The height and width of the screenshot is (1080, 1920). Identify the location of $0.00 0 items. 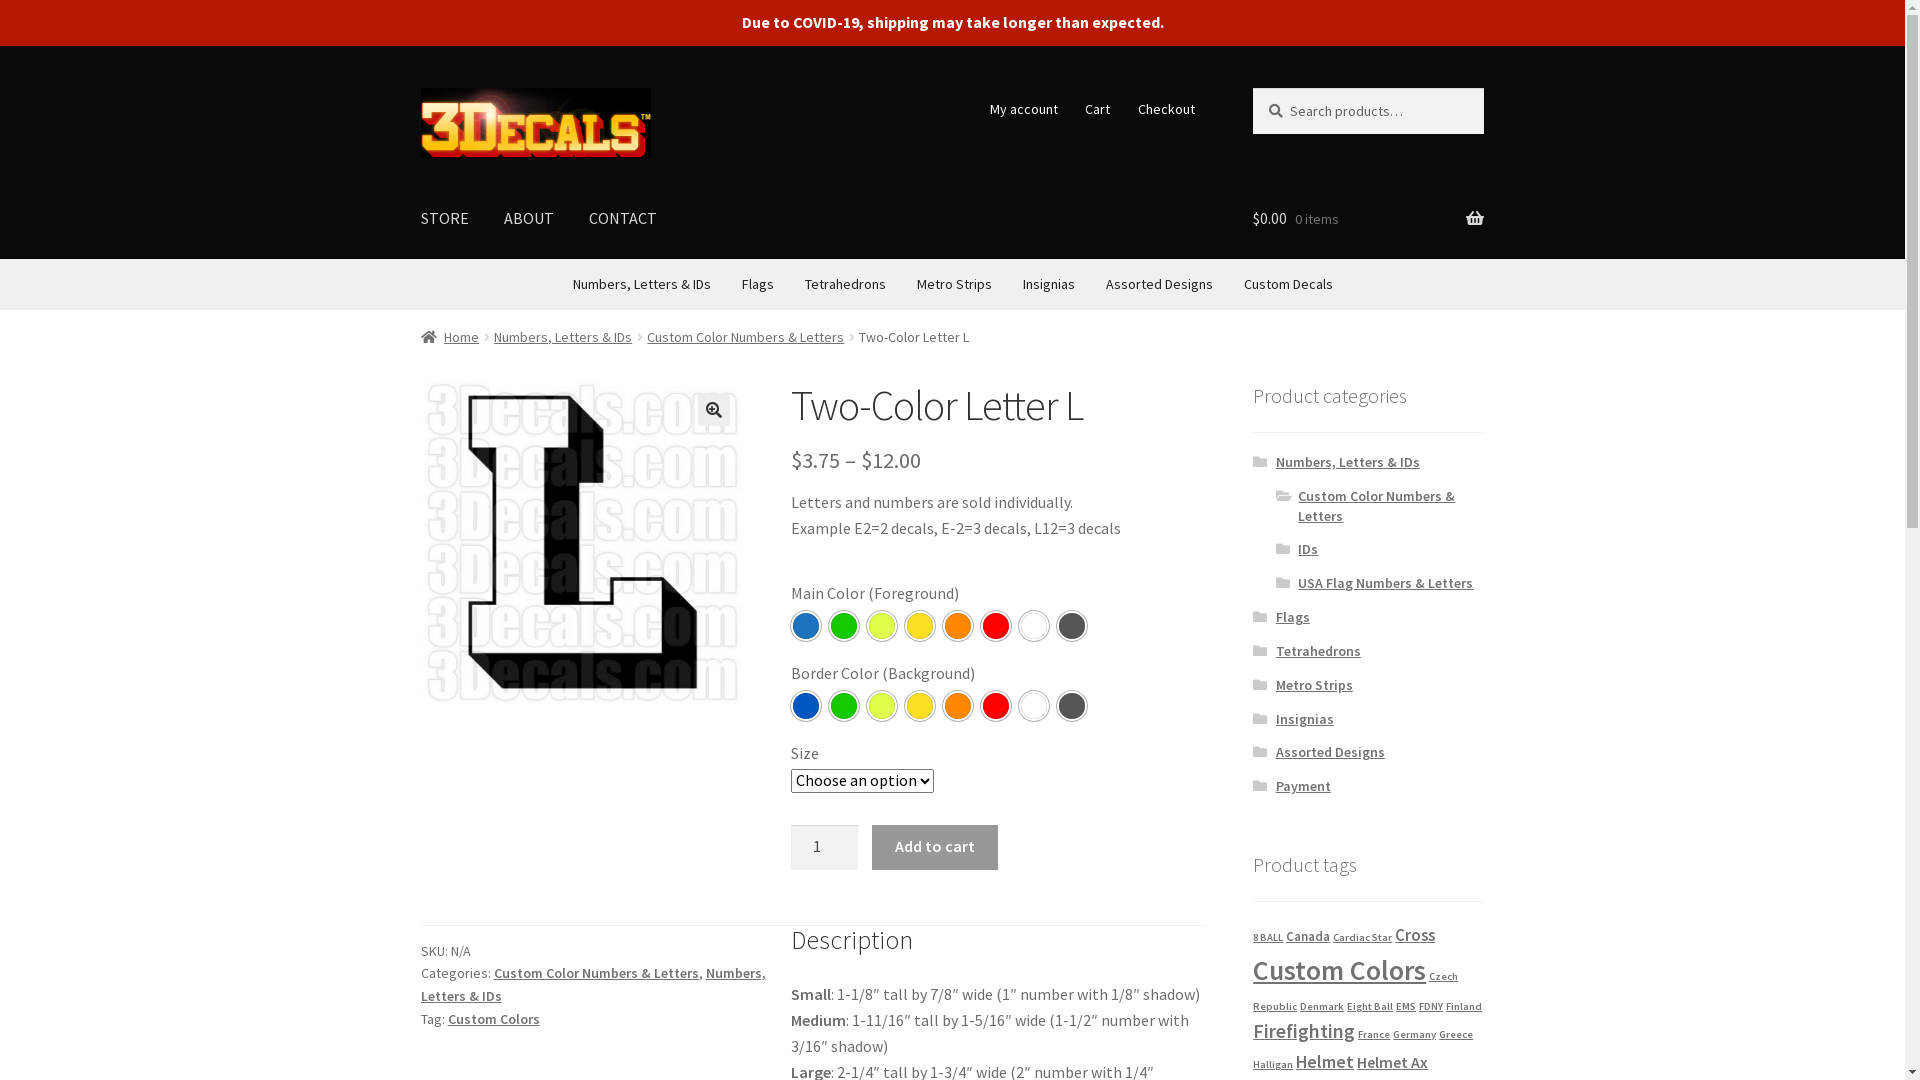
(1368, 219).